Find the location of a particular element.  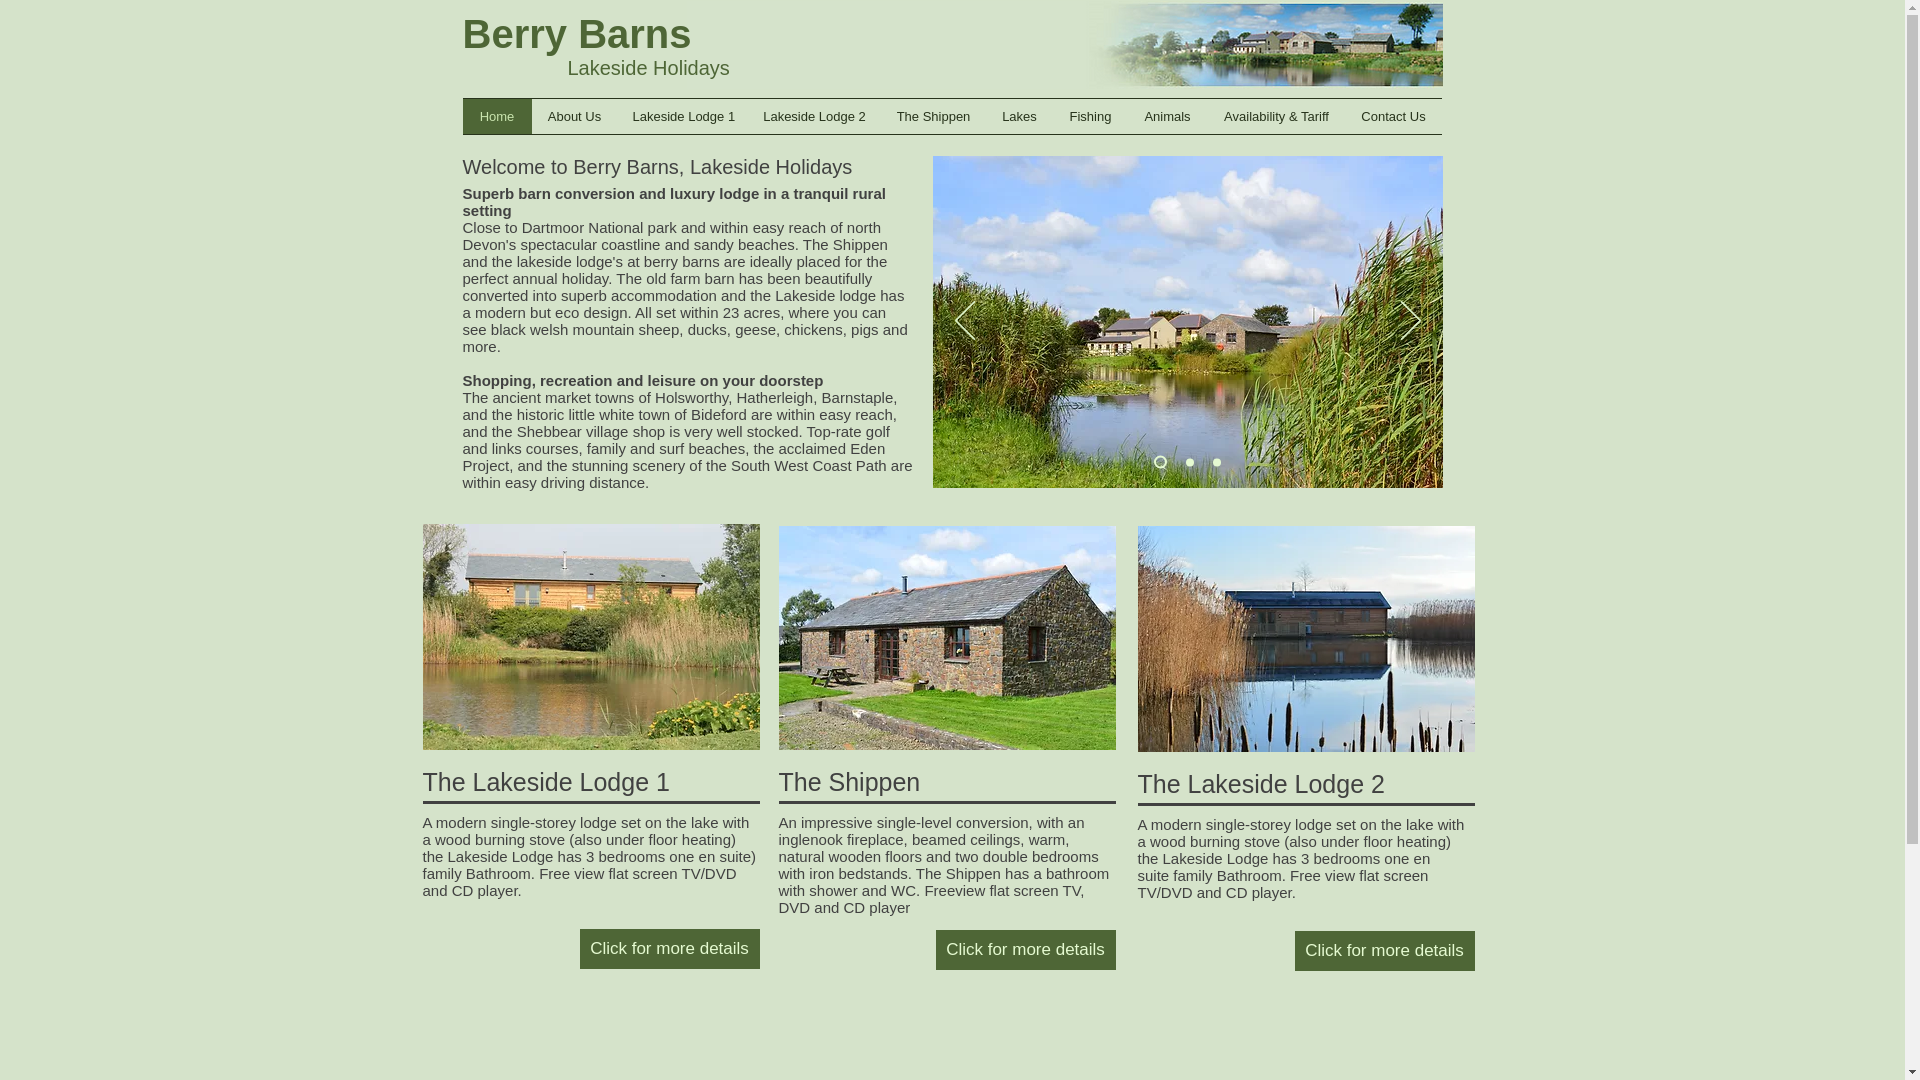

Home is located at coordinates (496, 116).